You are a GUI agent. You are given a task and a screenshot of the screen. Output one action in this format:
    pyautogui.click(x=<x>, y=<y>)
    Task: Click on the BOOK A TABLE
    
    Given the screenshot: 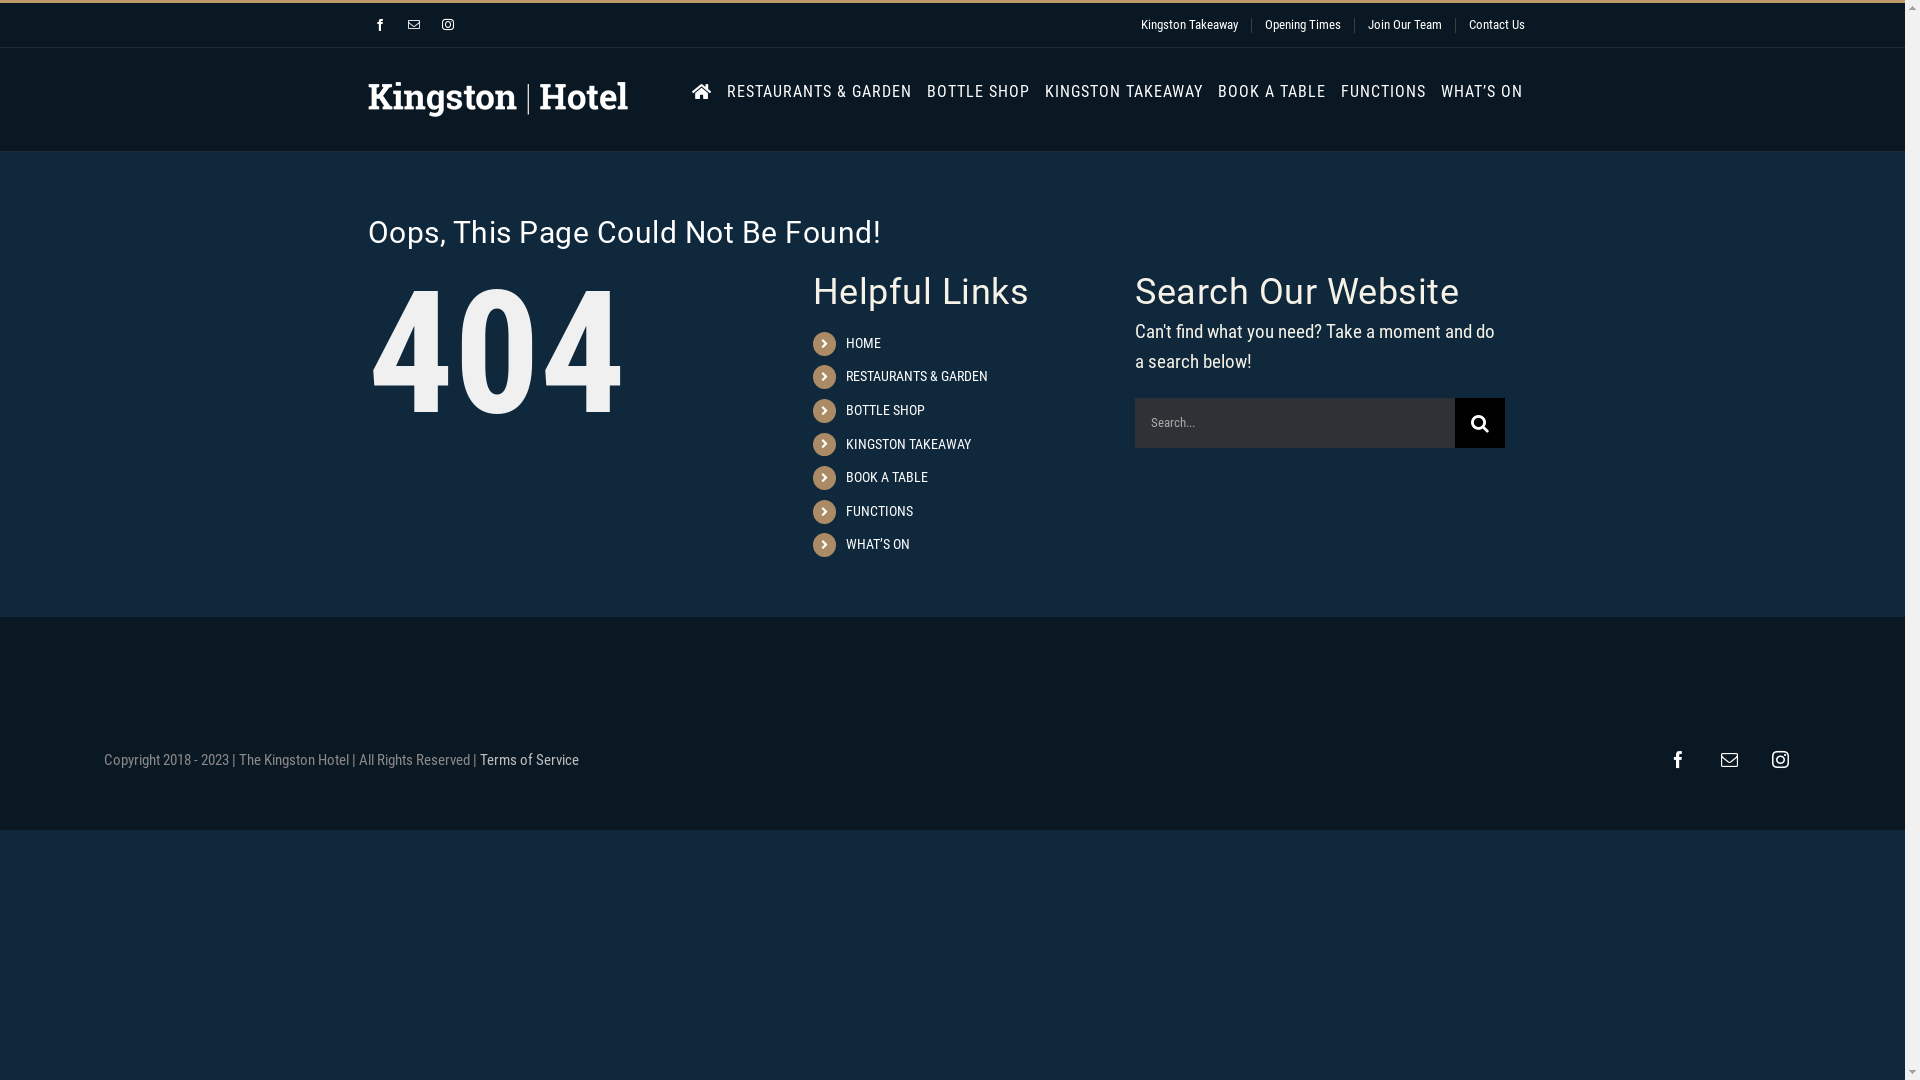 What is the action you would take?
    pyautogui.click(x=887, y=477)
    